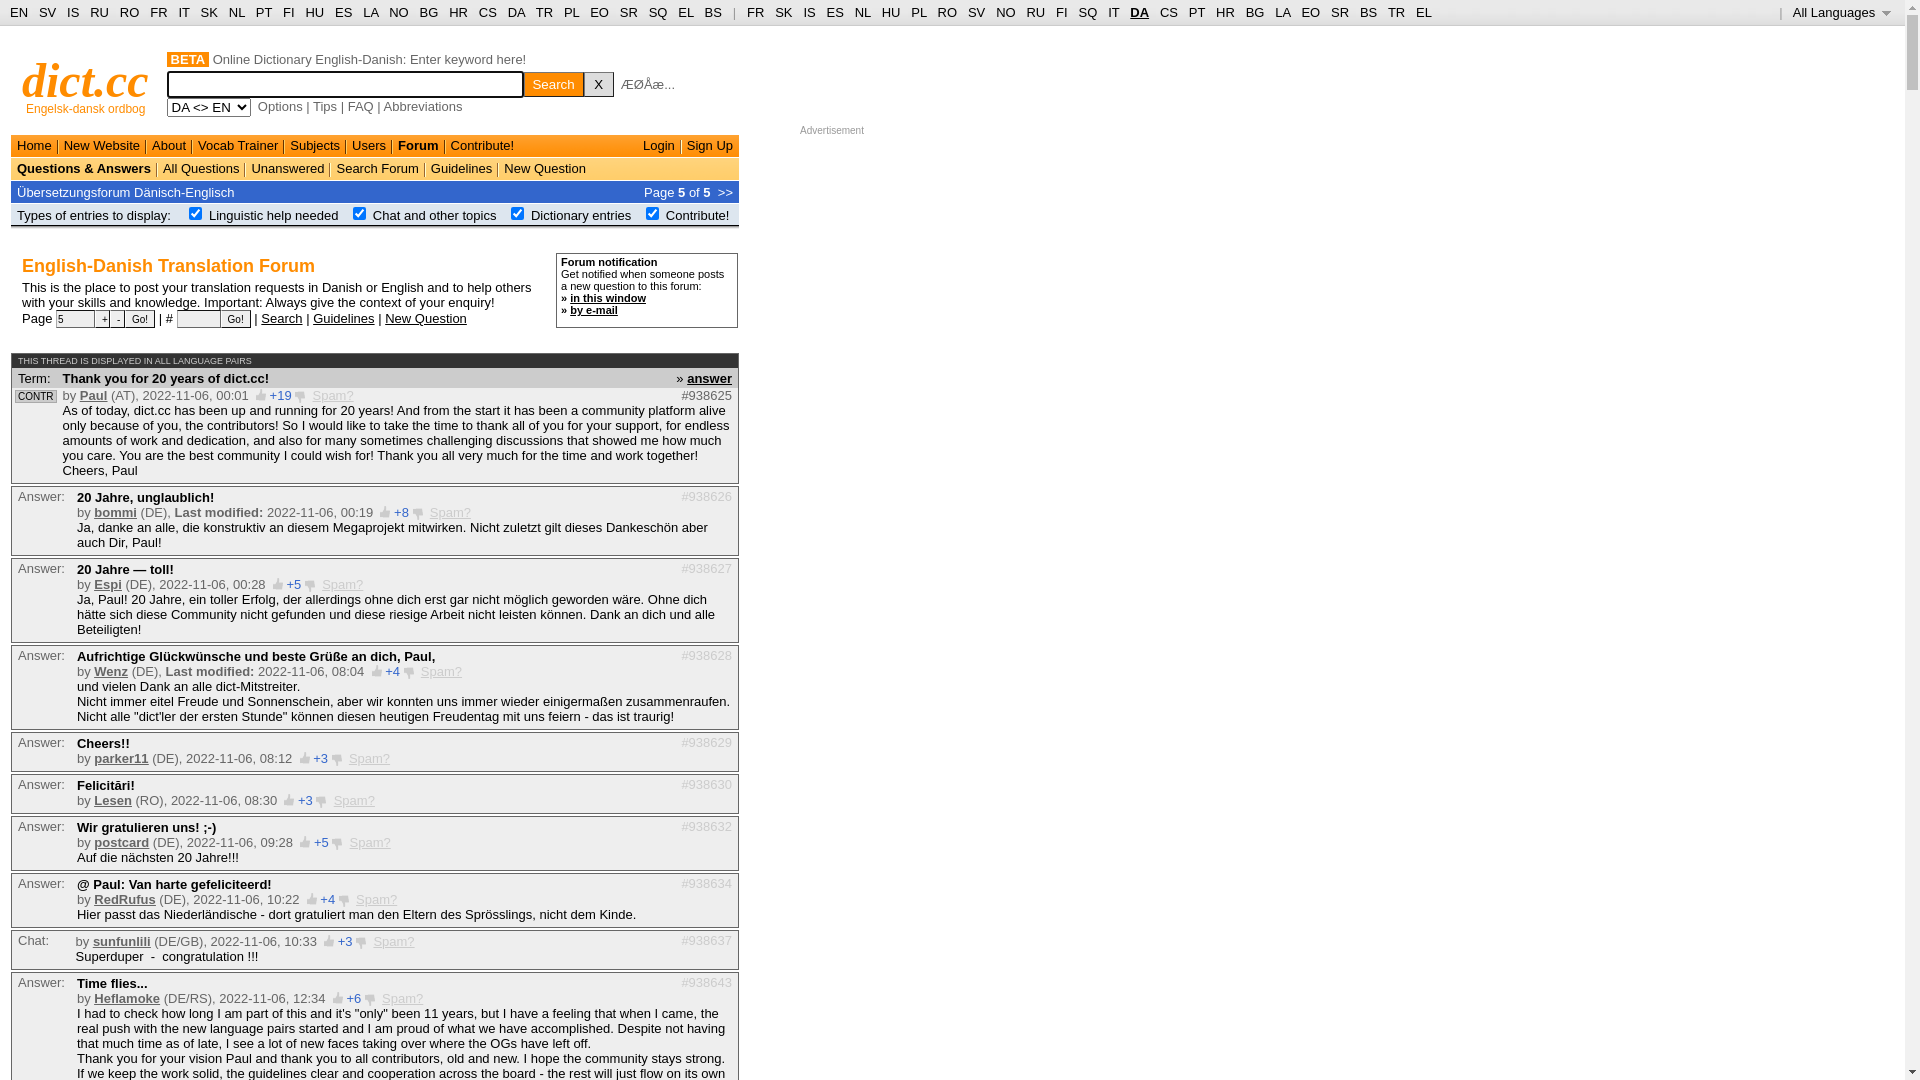  Describe the element at coordinates (399, 12) in the screenshot. I see `NO` at that location.